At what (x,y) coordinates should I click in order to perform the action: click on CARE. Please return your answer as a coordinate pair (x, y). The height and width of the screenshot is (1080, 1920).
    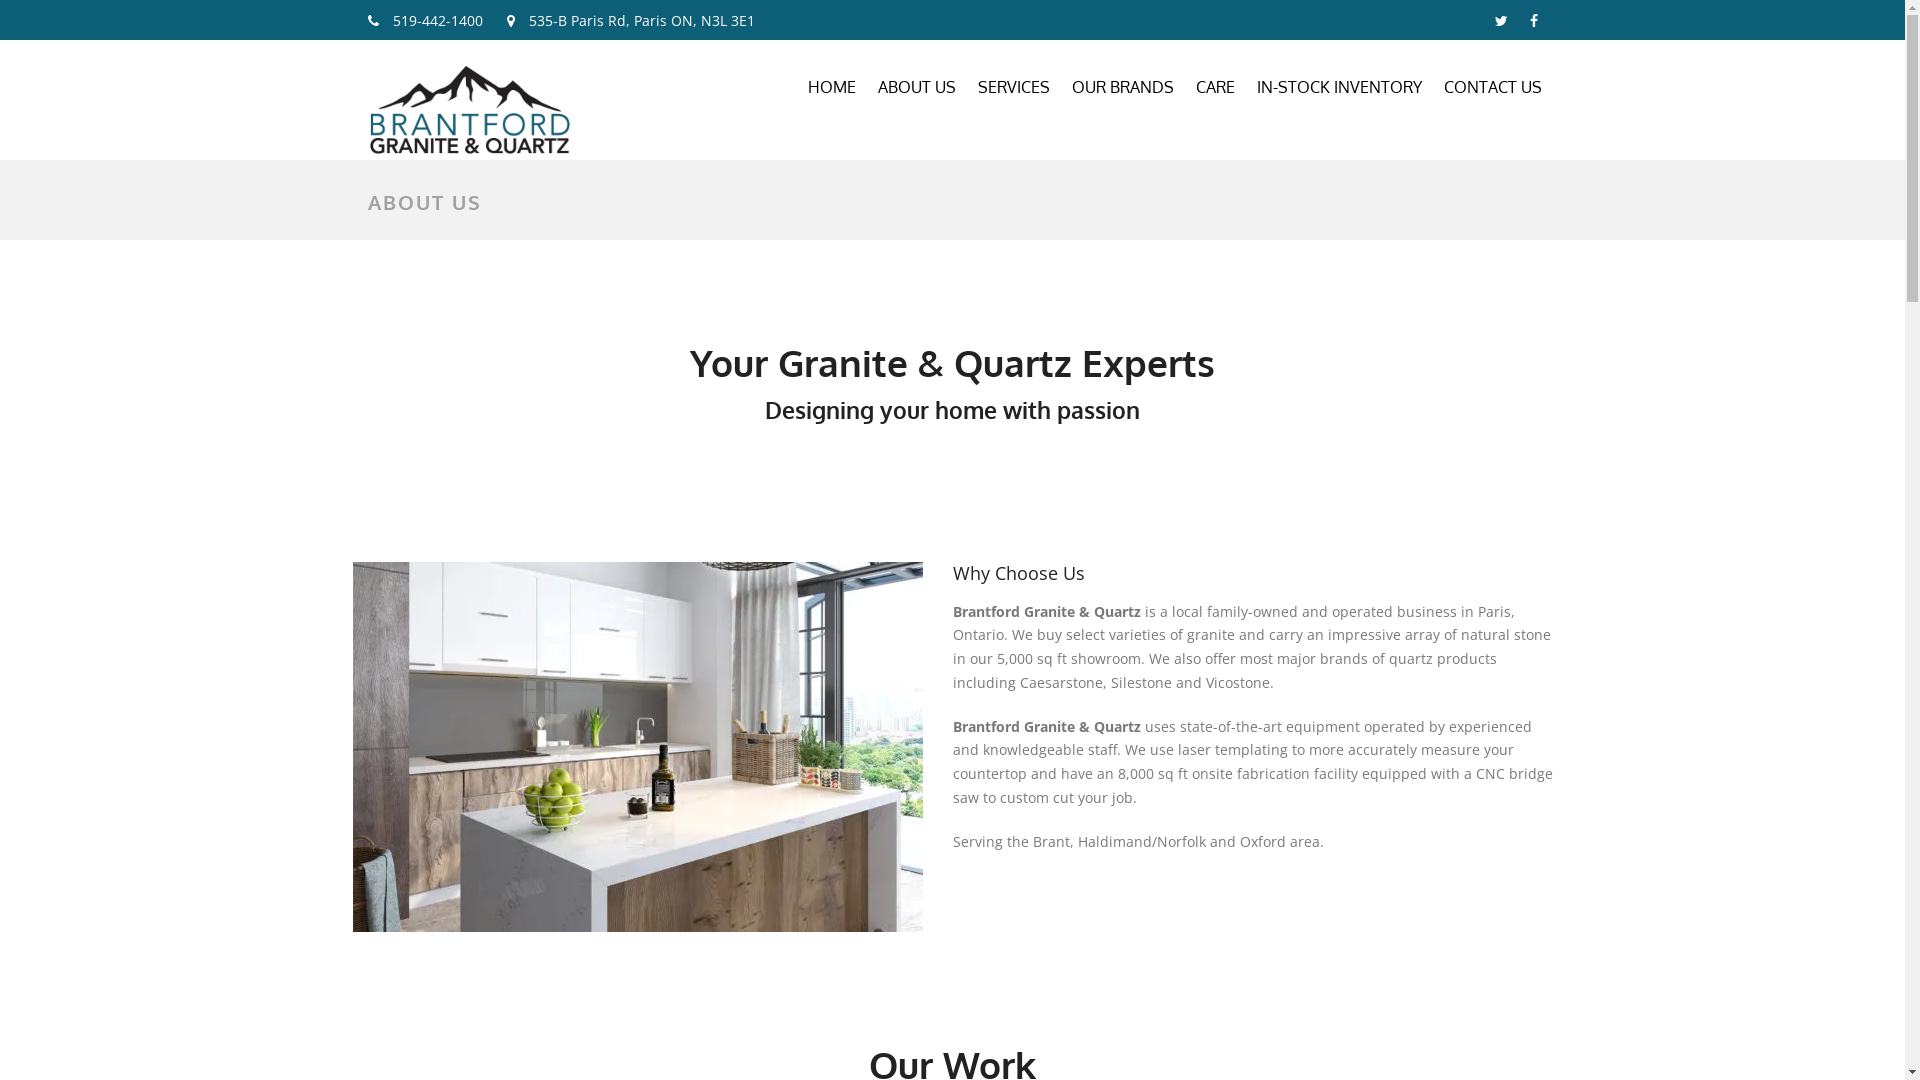
    Looking at the image, I should click on (1214, 92).